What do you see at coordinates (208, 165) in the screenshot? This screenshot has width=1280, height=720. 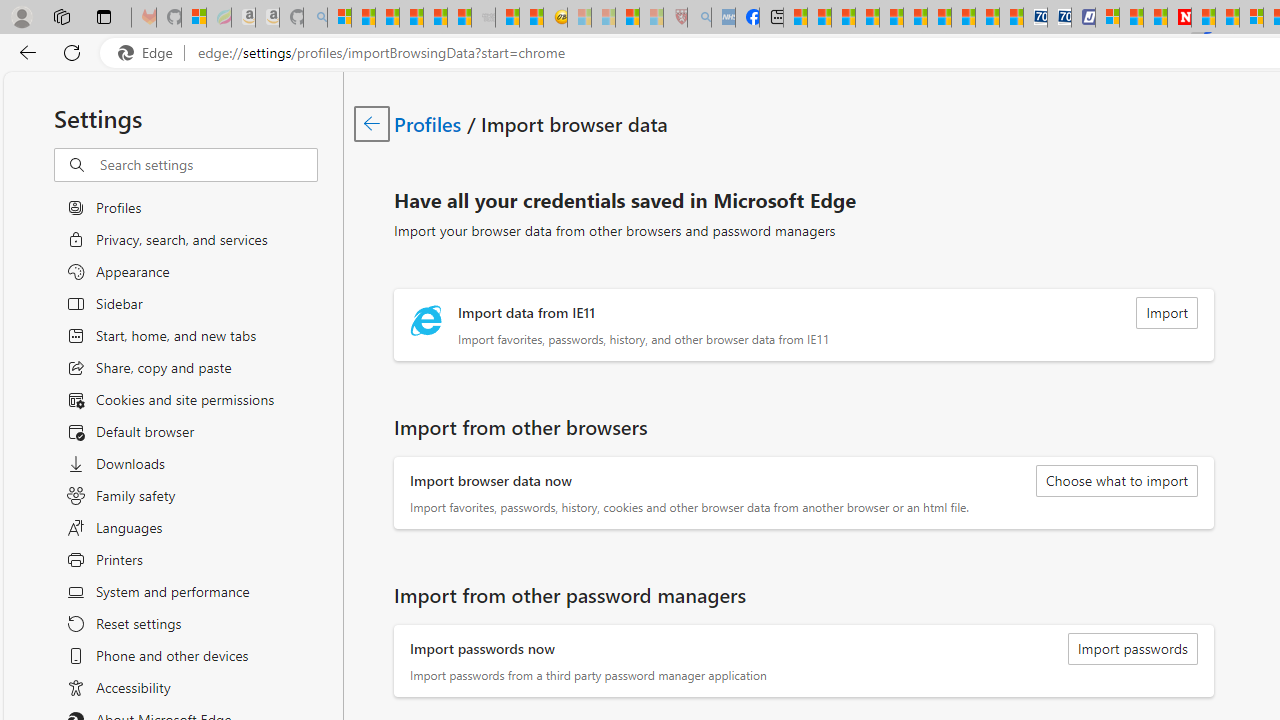 I see `Search settings` at bounding box center [208, 165].